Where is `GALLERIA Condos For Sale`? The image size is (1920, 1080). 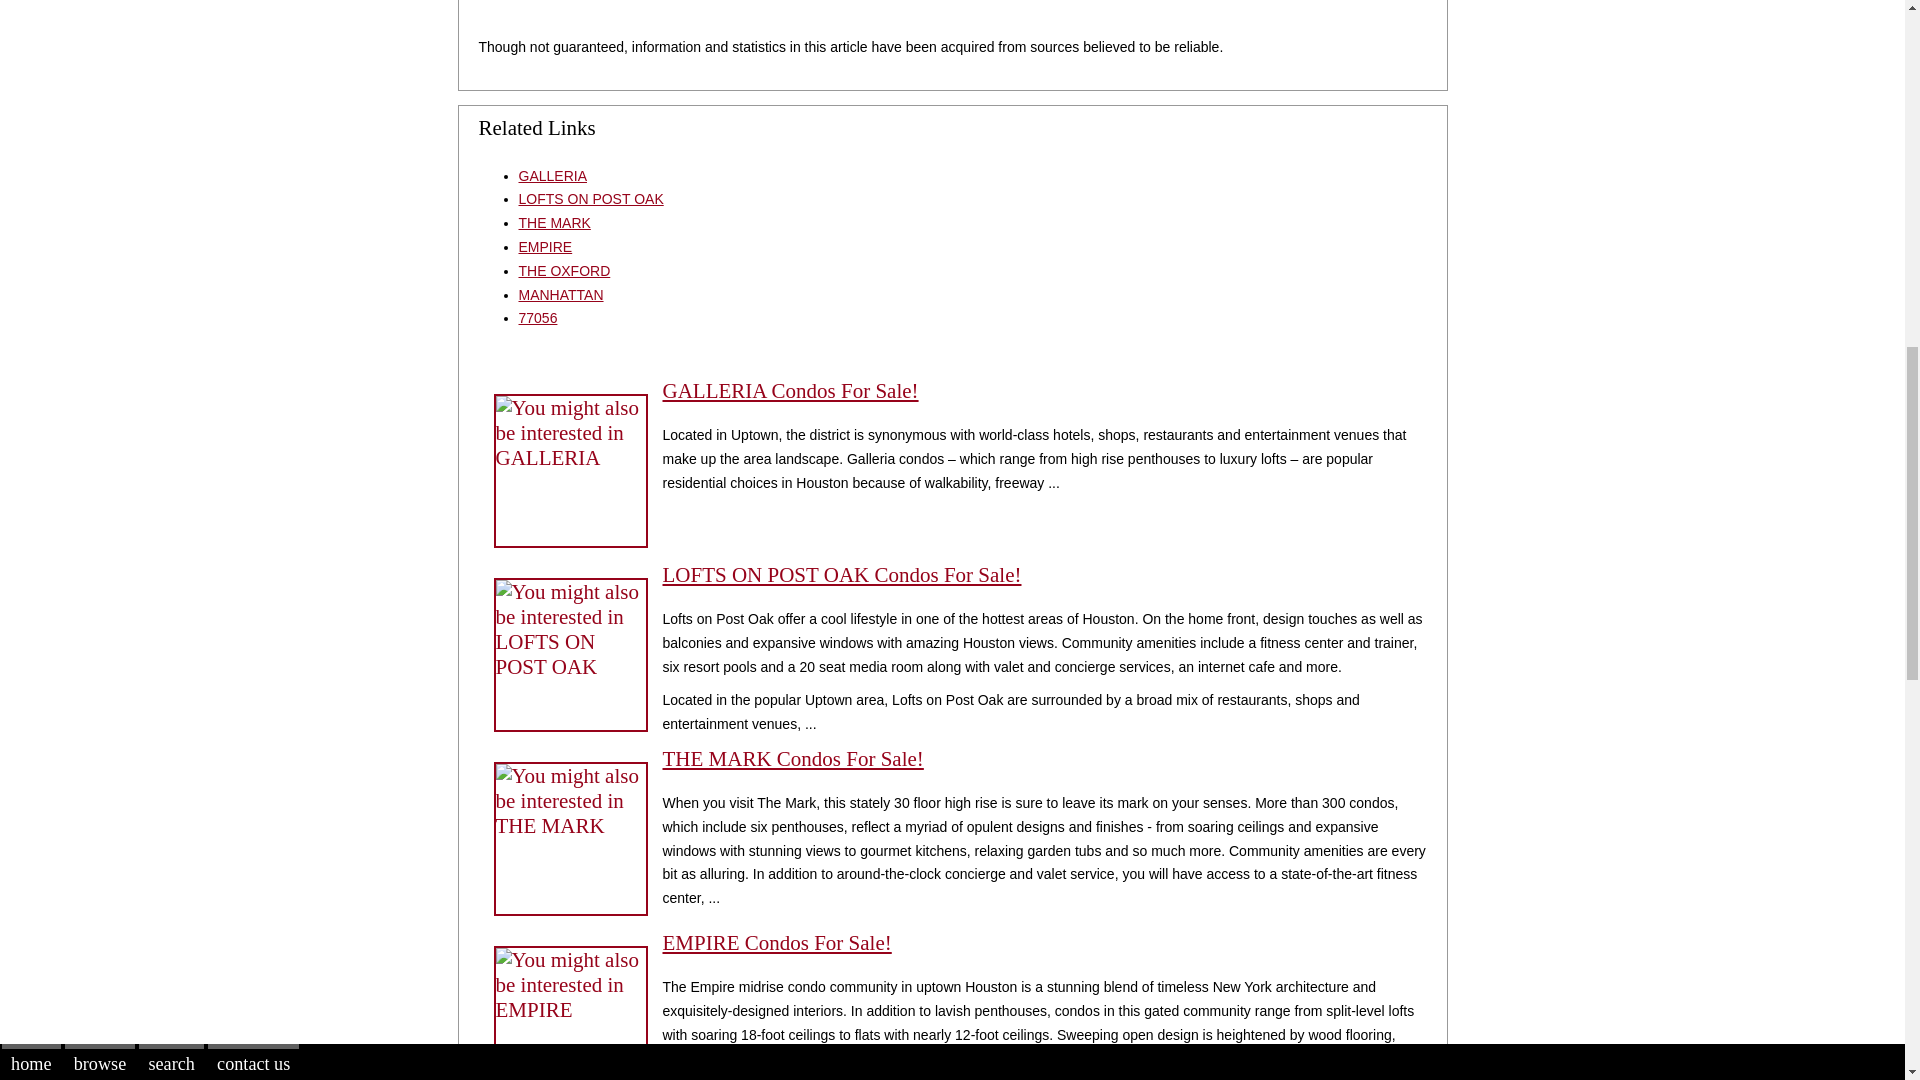 GALLERIA Condos For Sale is located at coordinates (570, 470).